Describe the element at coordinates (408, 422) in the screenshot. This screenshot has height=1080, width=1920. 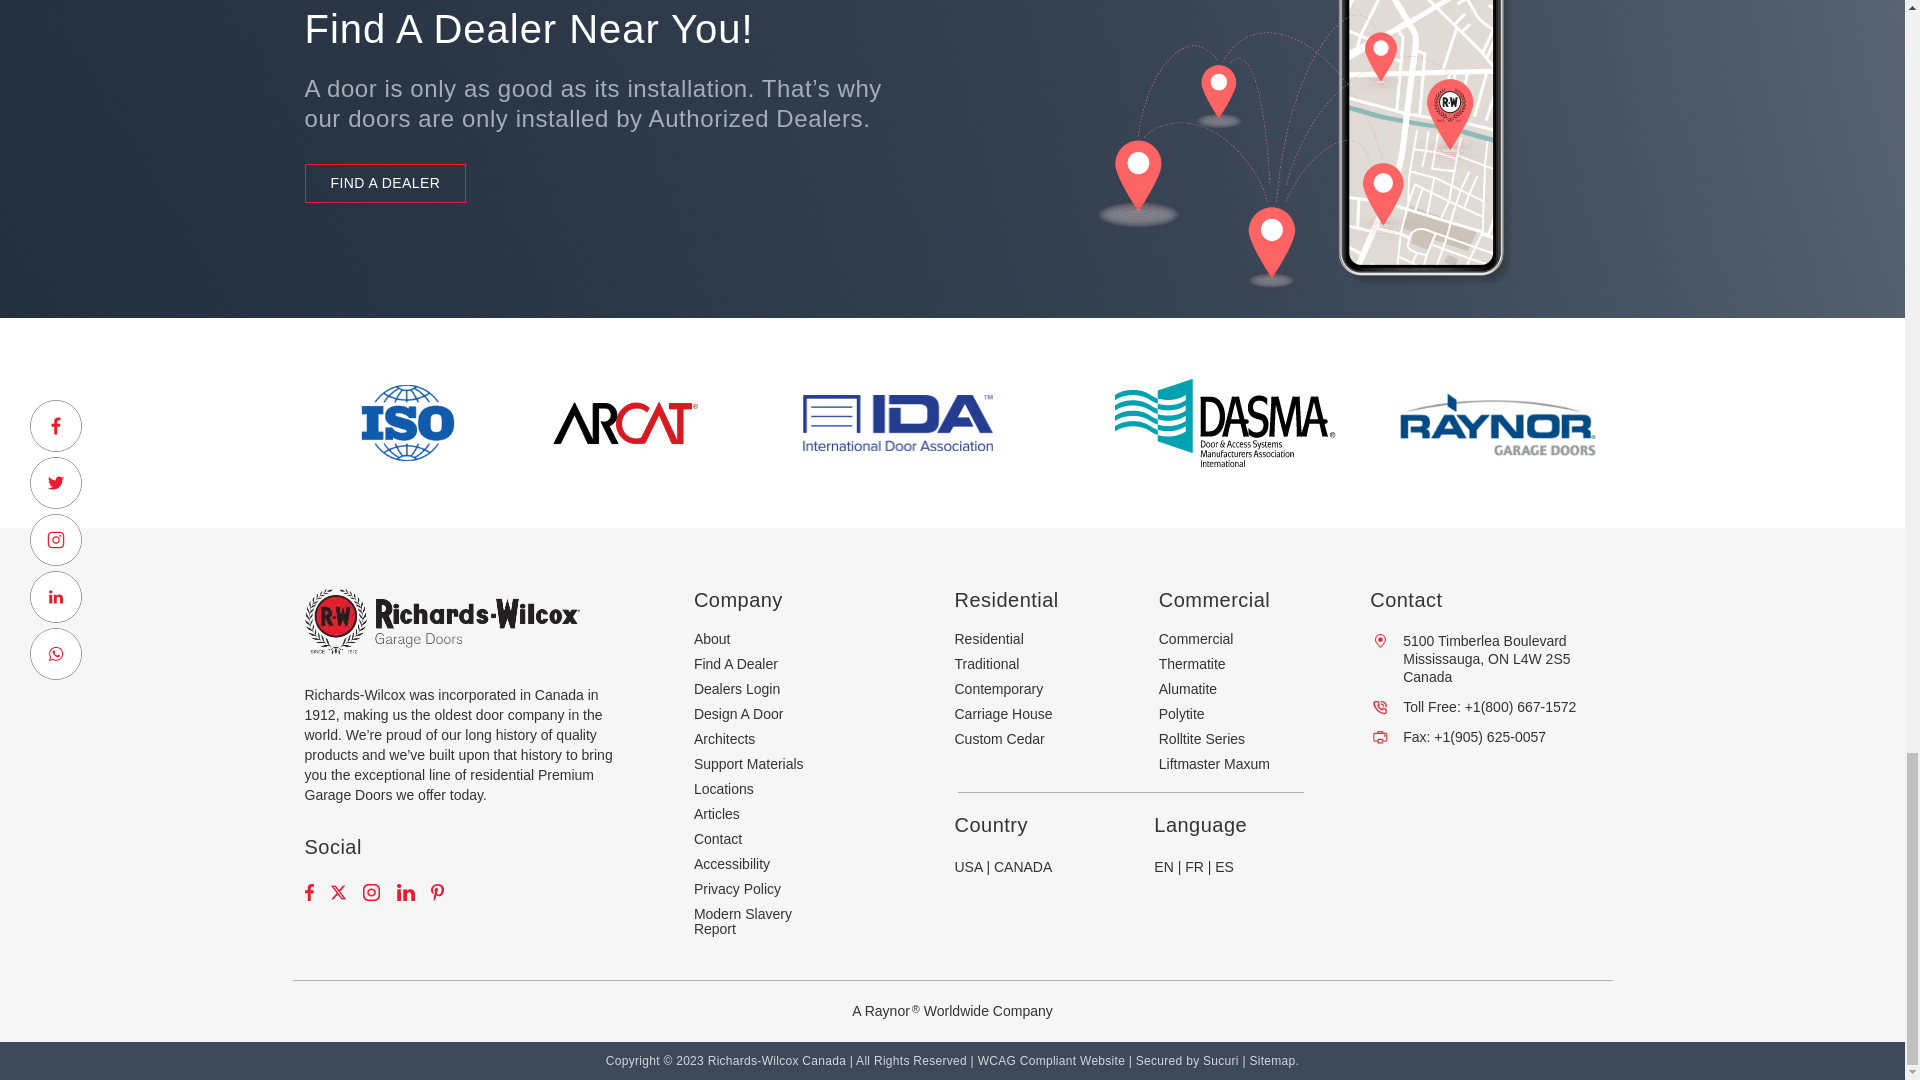
I see `group 1767` at that location.